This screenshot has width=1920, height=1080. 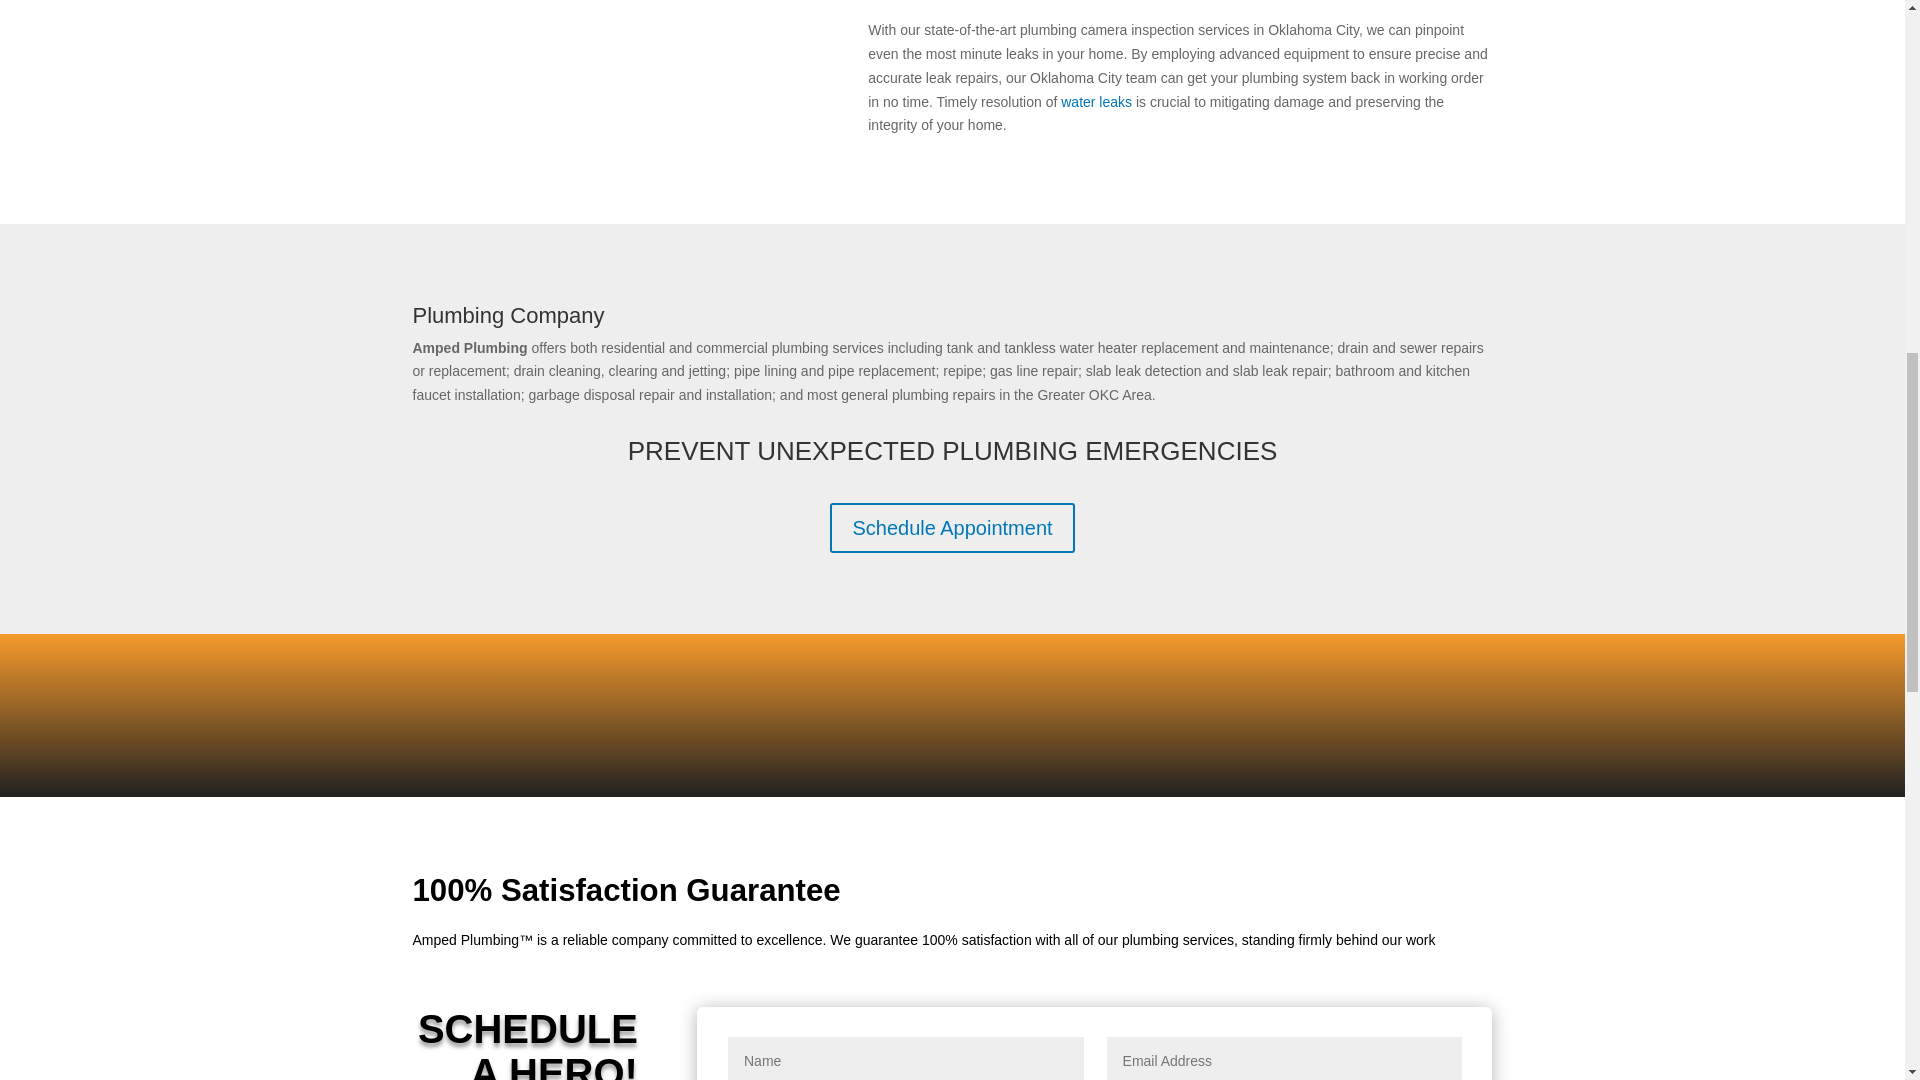 What do you see at coordinates (1096, 102) in the screenshot?
I see `water leaks` at bounding box center [1096, 102].